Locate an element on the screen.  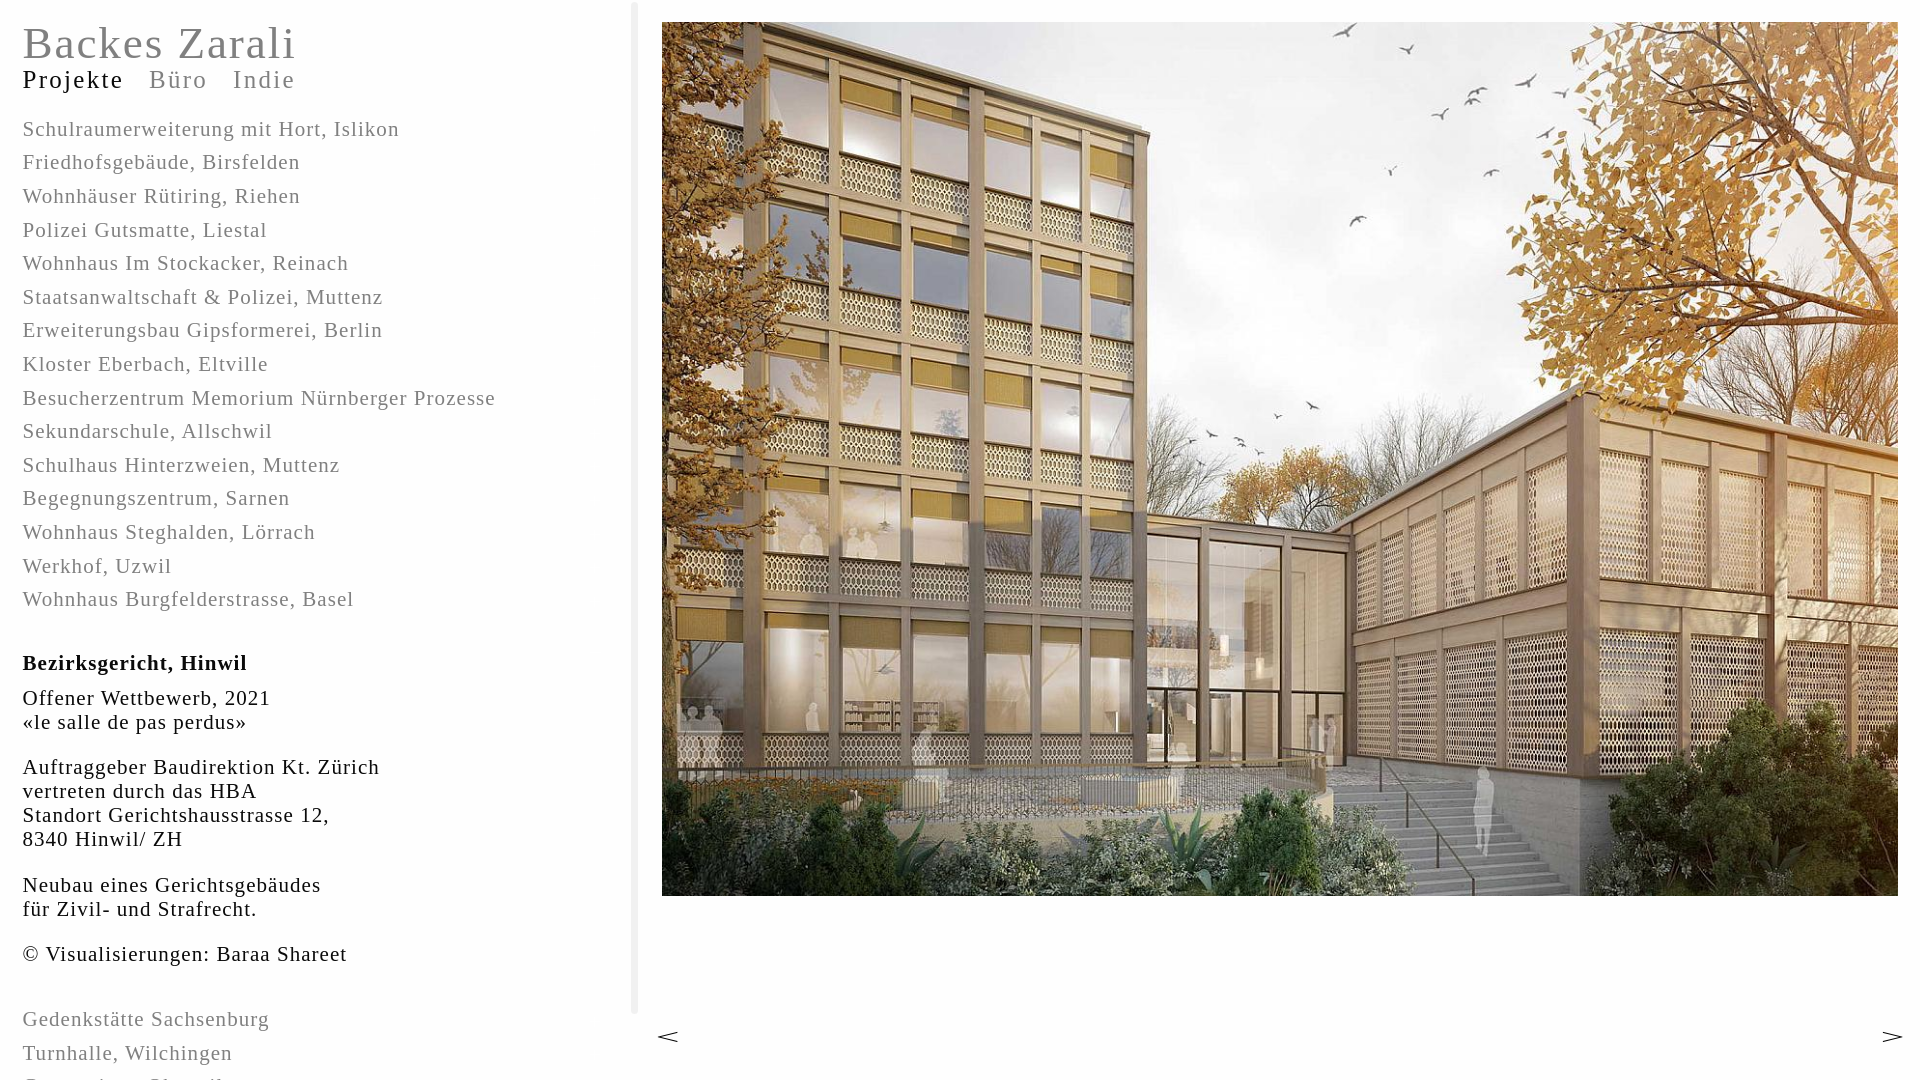
<
> is located at coordinates (1280, 465).